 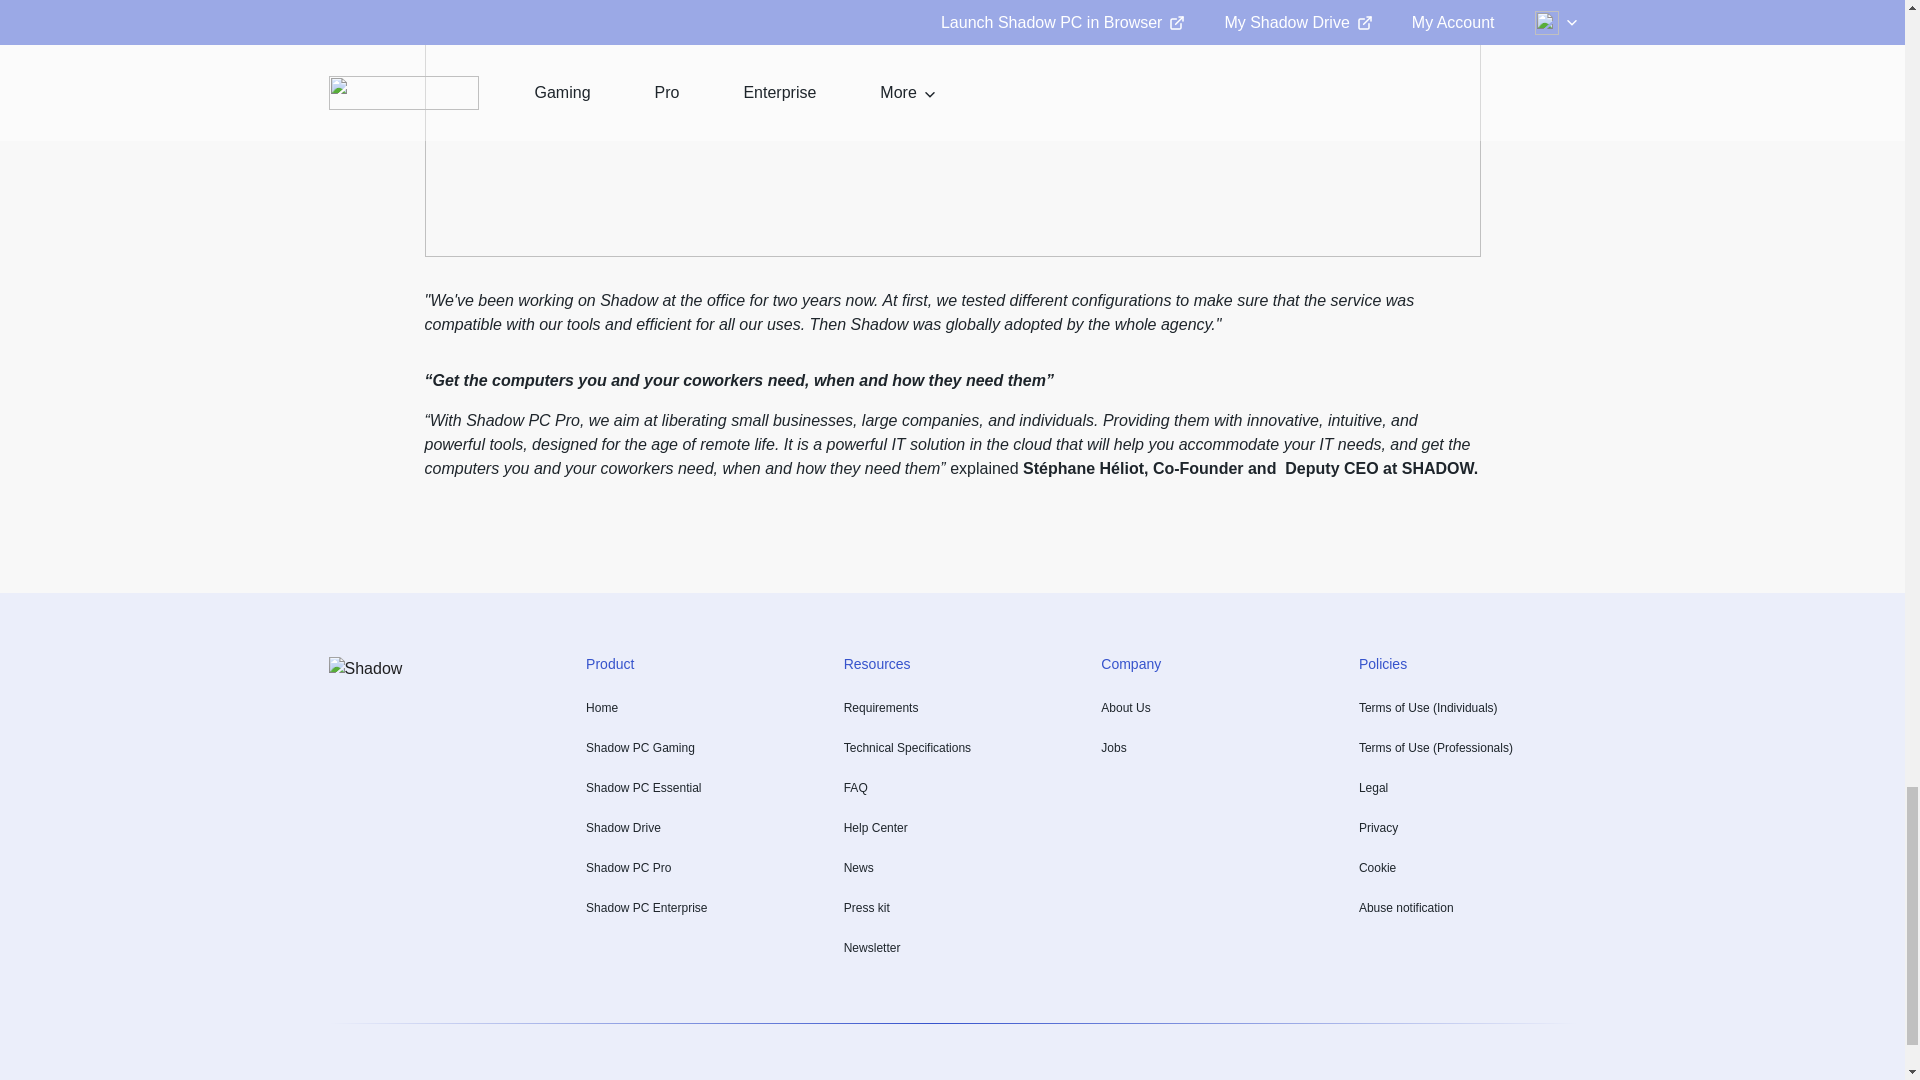 I want to click on Shadow PC Gaming, so click(x=640, y=748).